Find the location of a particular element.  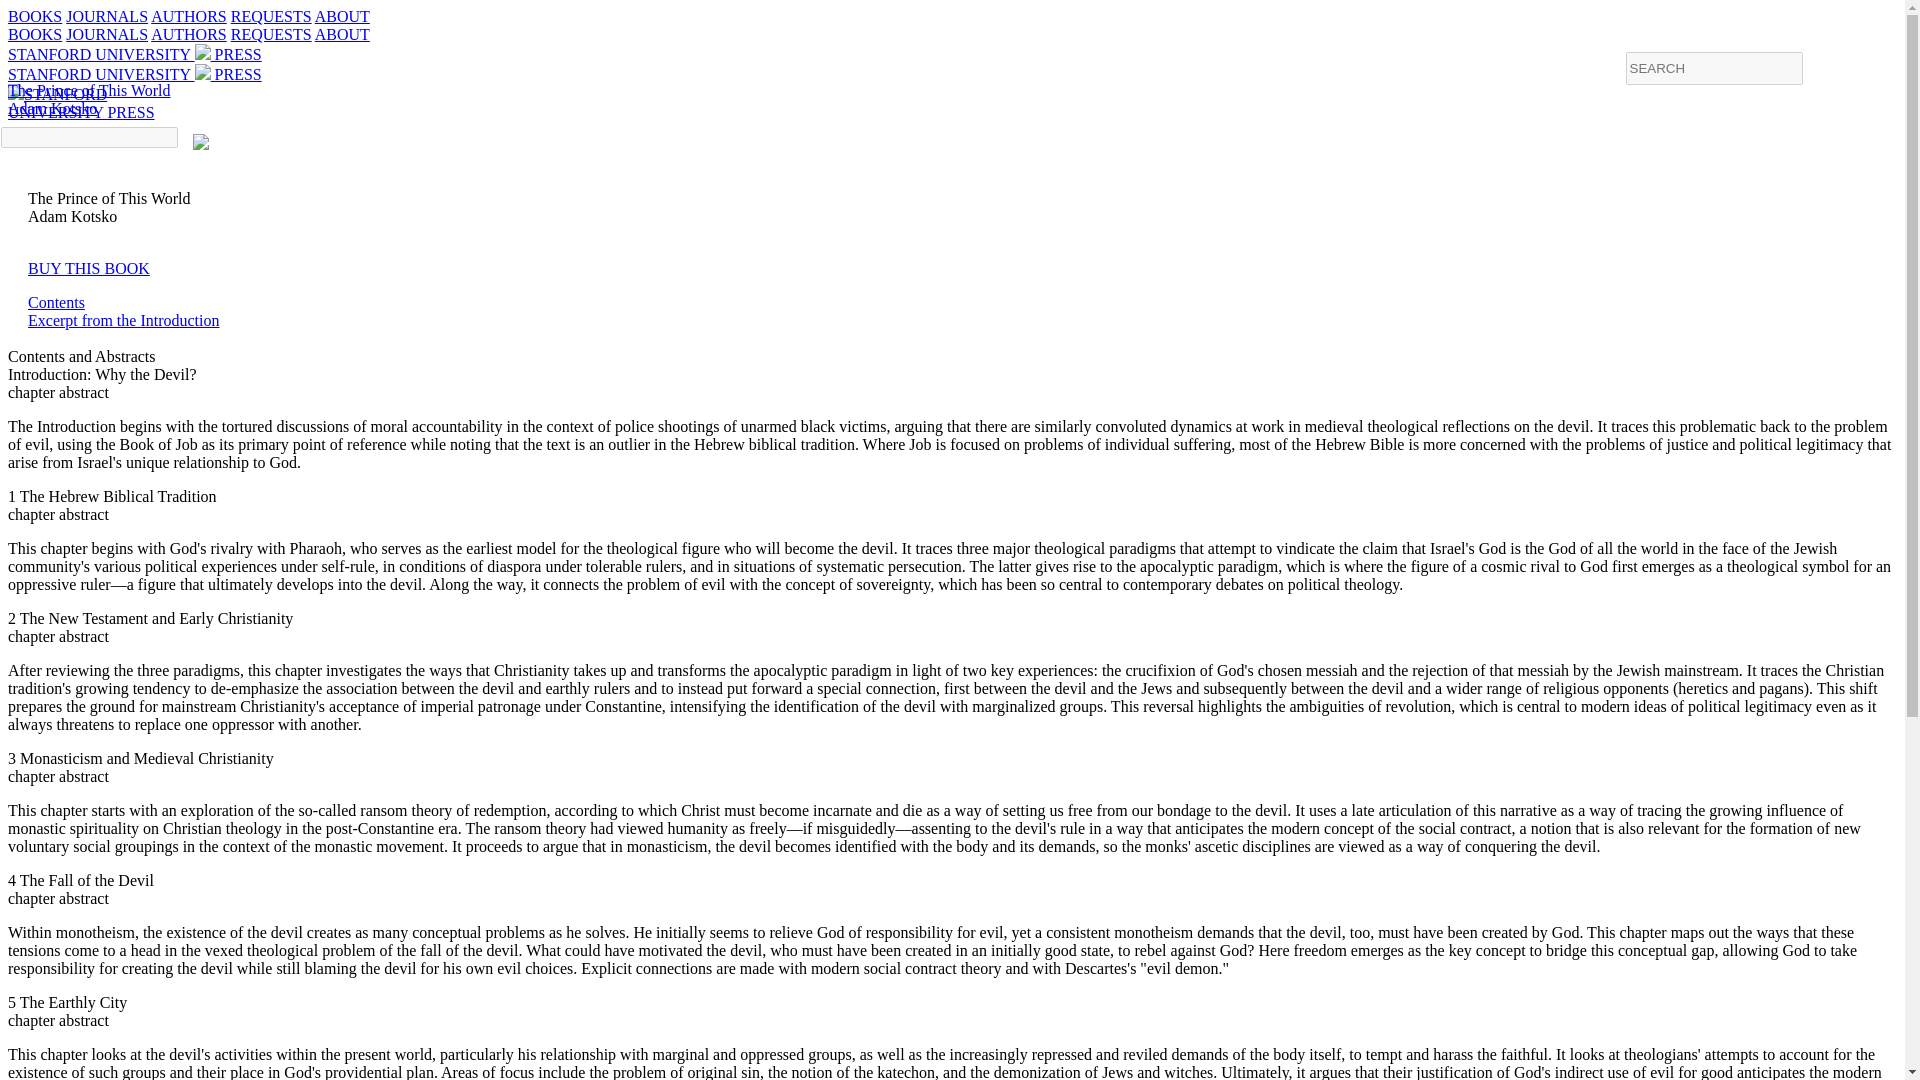

BOOKS is located at coordinates (34, 34).